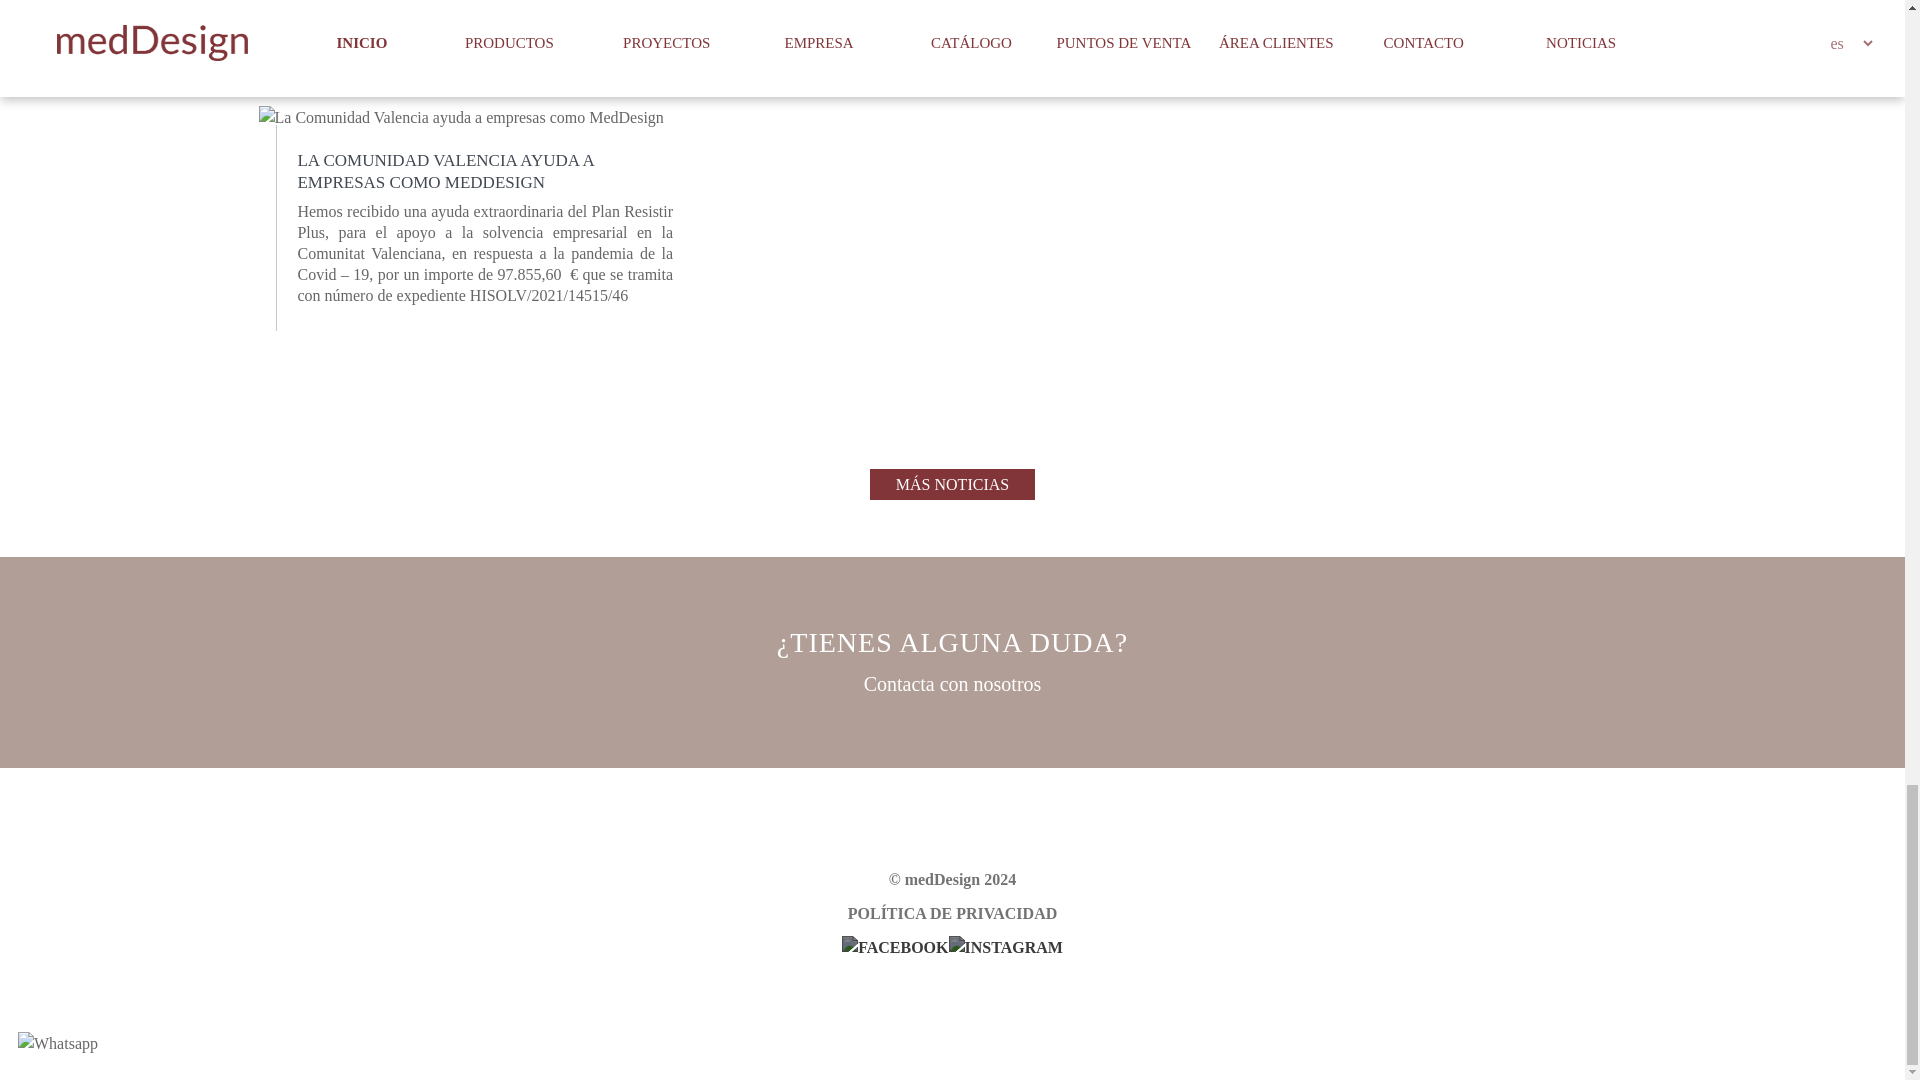 Image resolution: width=1920 pixels, height=1080 pixels. Describe the element at coordinates (445, 172) in the screenshot. I see `LA COMUNIDAD VALENCIA AYUDA A EMPRESAS COMO MEDDESIGN` at that location.